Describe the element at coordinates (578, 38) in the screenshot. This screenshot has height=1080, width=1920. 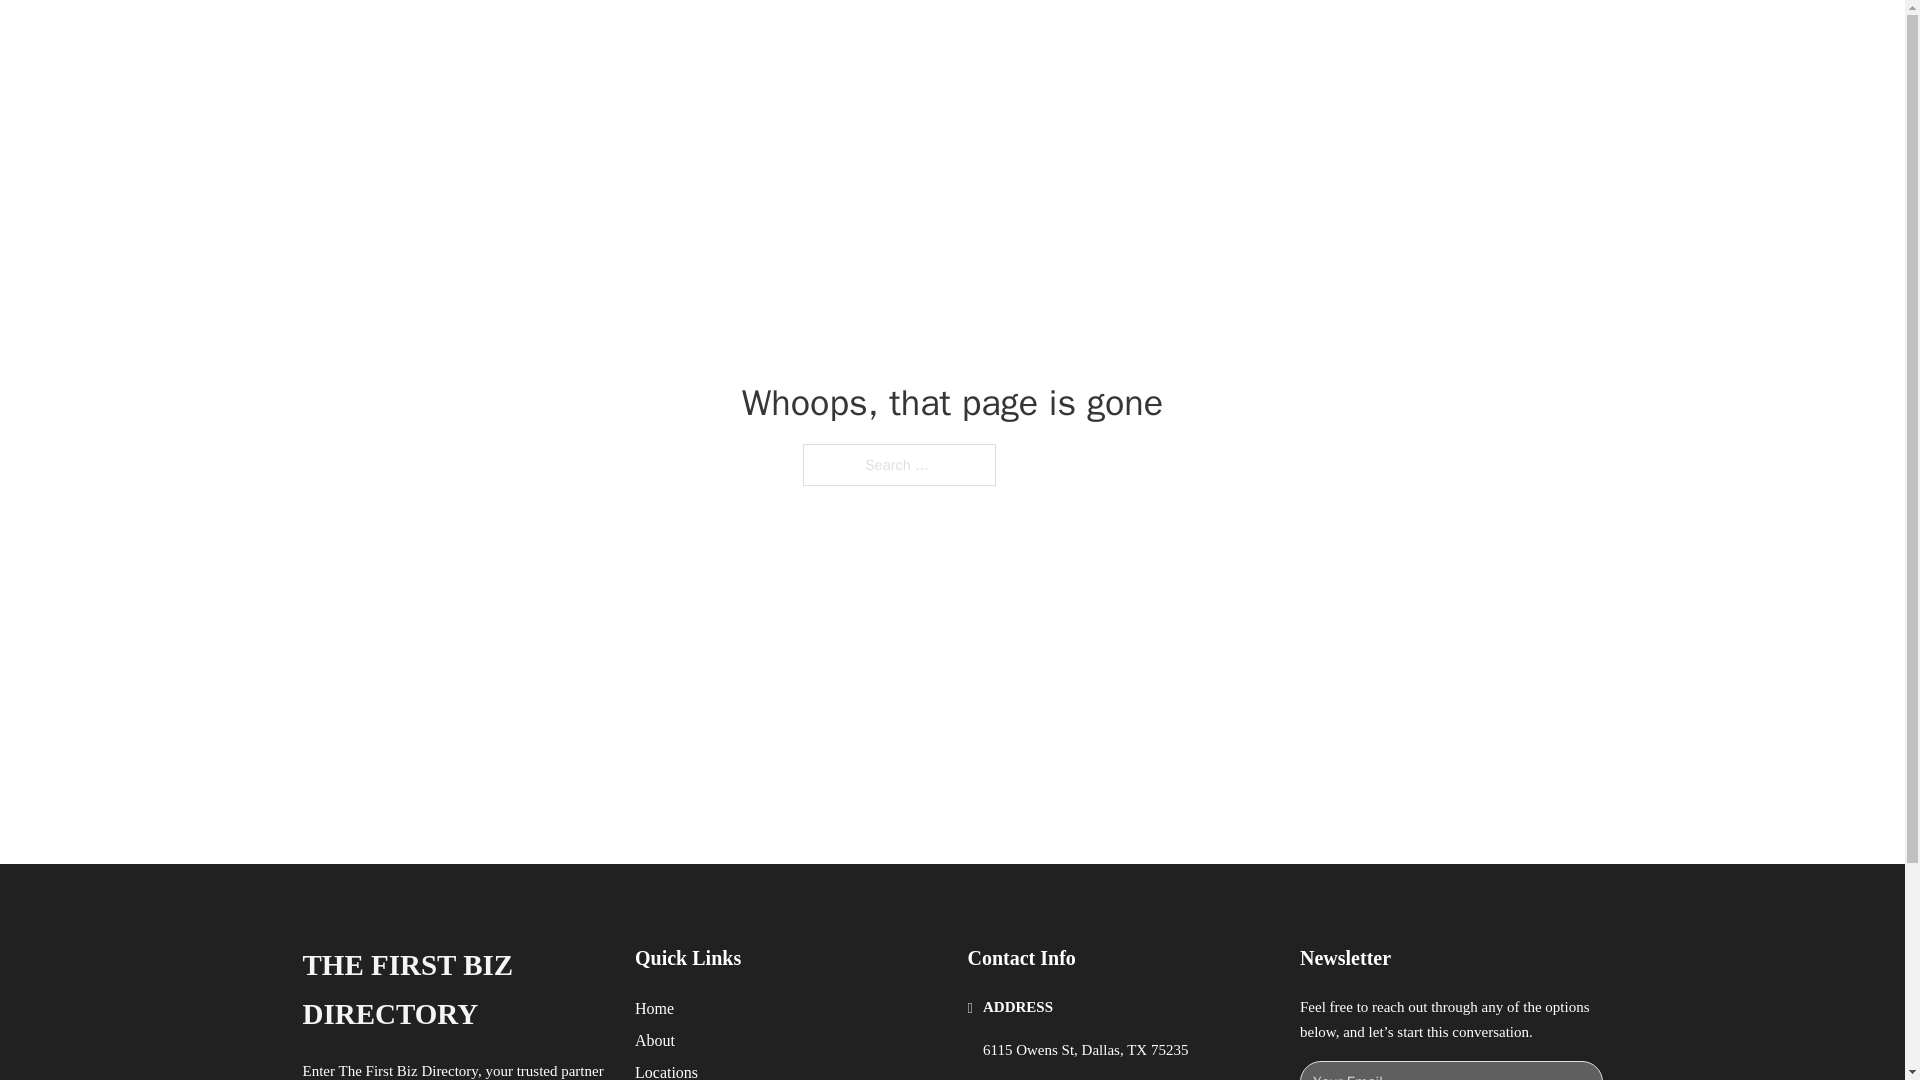
I see `THE FIRST BIZ DIRECTORY` at that location.